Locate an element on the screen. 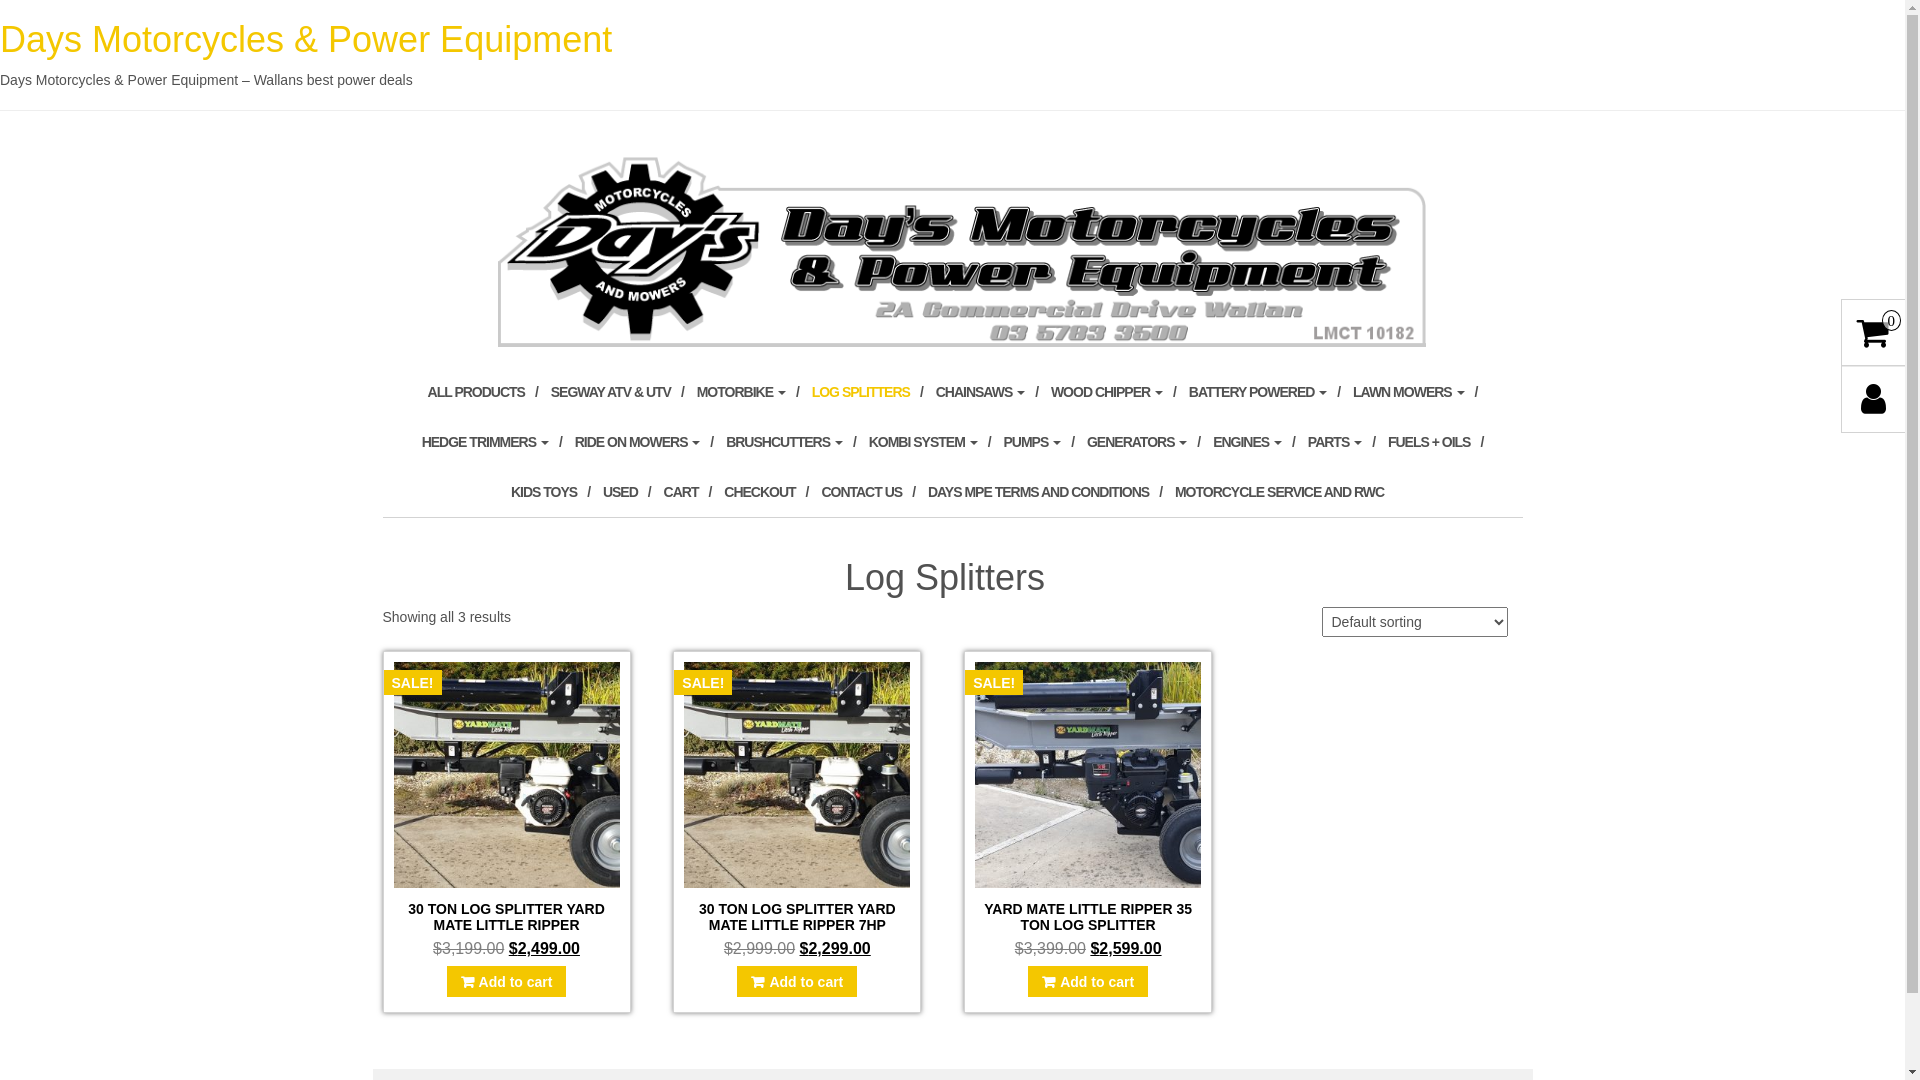 The height and width of the screenshot is (1080, 1920). ENGINES is located at coordinates (1254, 442).